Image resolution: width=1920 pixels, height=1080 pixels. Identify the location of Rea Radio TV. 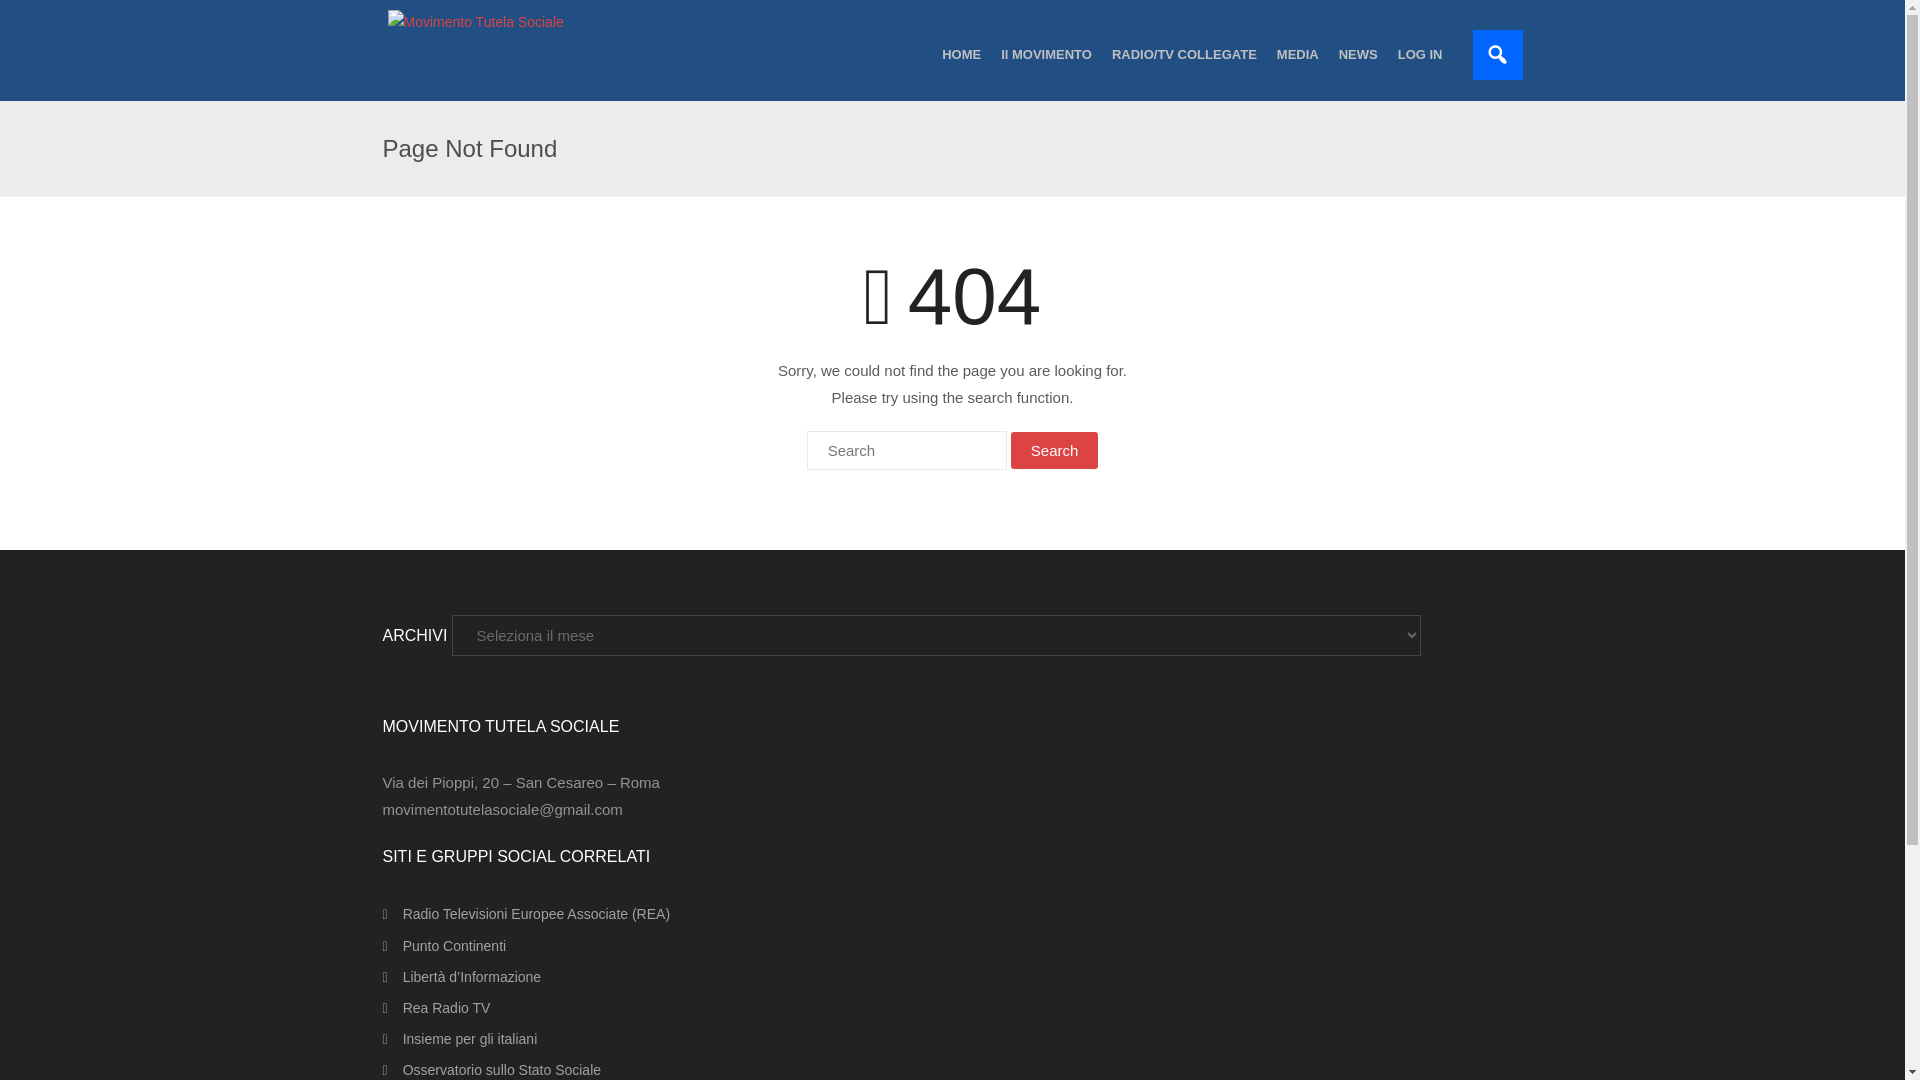
(436, 1008).